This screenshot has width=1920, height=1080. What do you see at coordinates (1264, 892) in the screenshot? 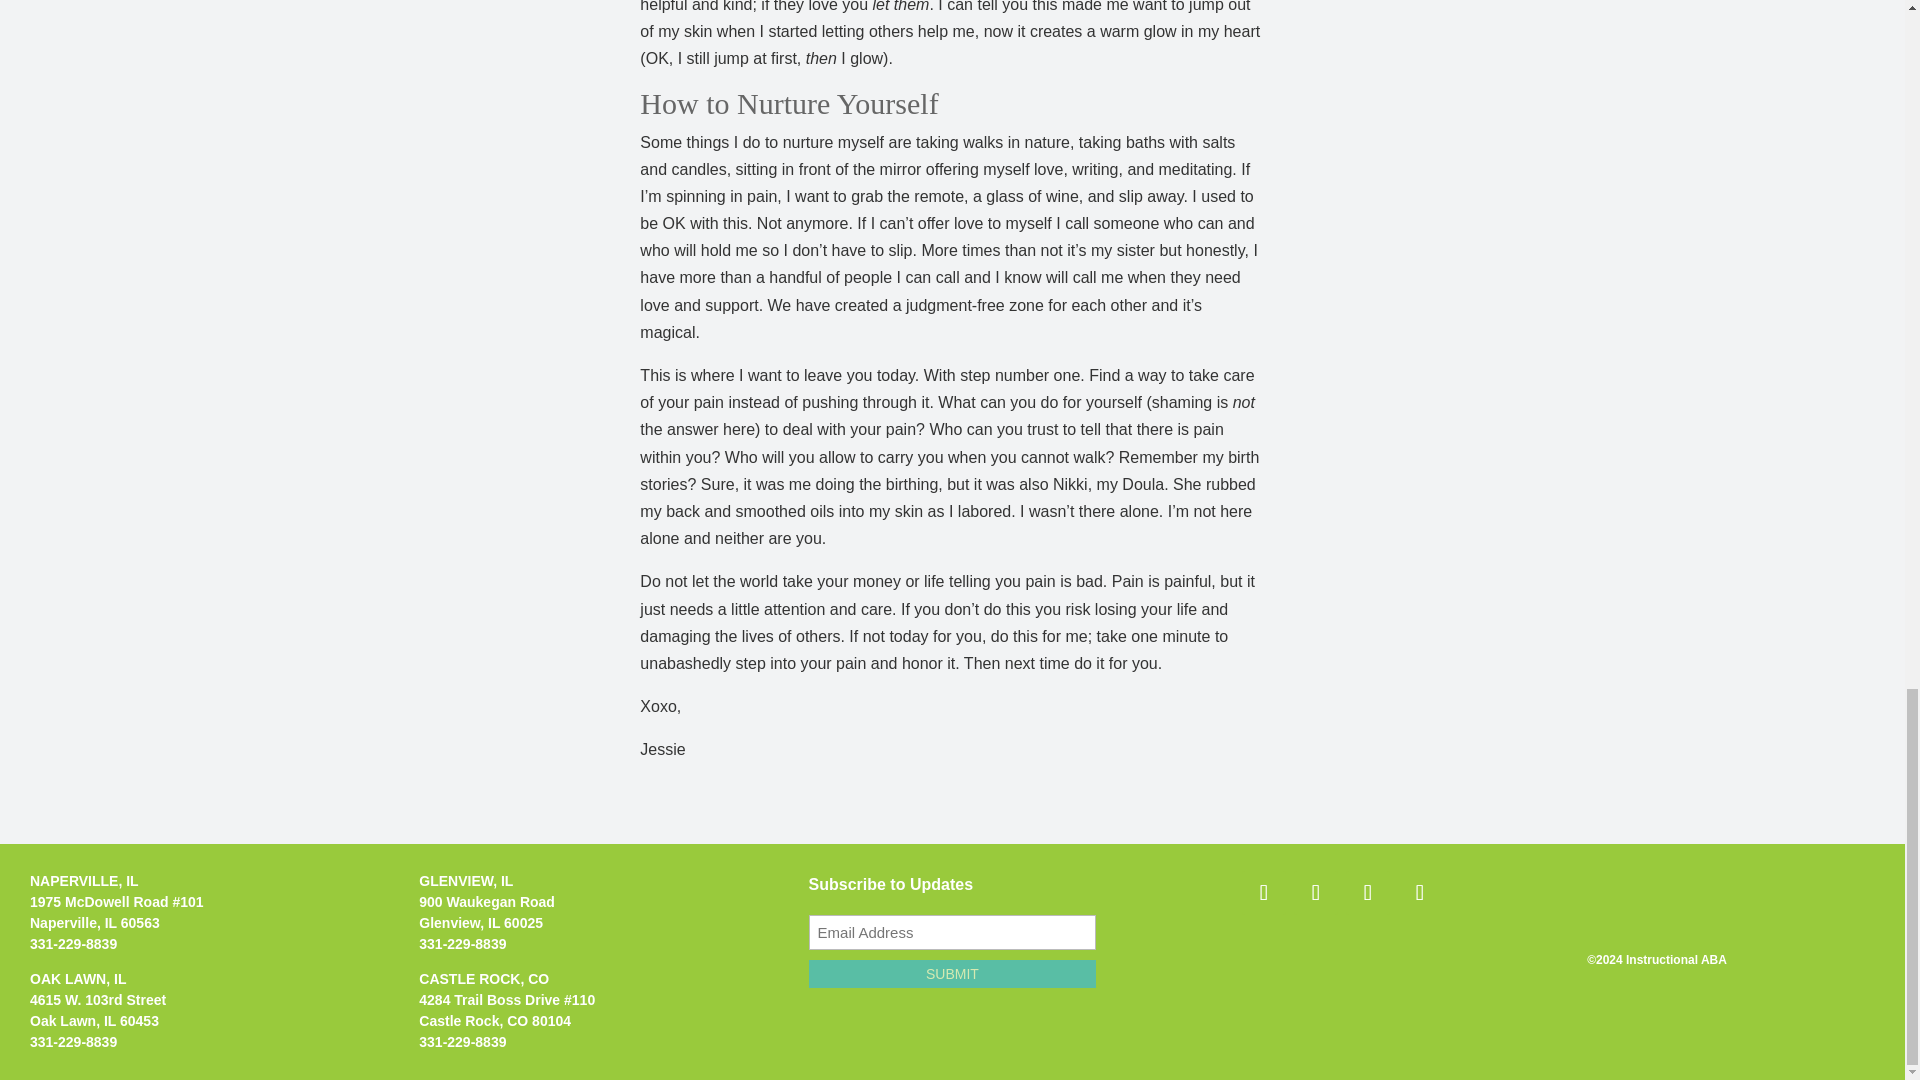
I see `Follow on Facebook` at bounding box center [1264, 892].